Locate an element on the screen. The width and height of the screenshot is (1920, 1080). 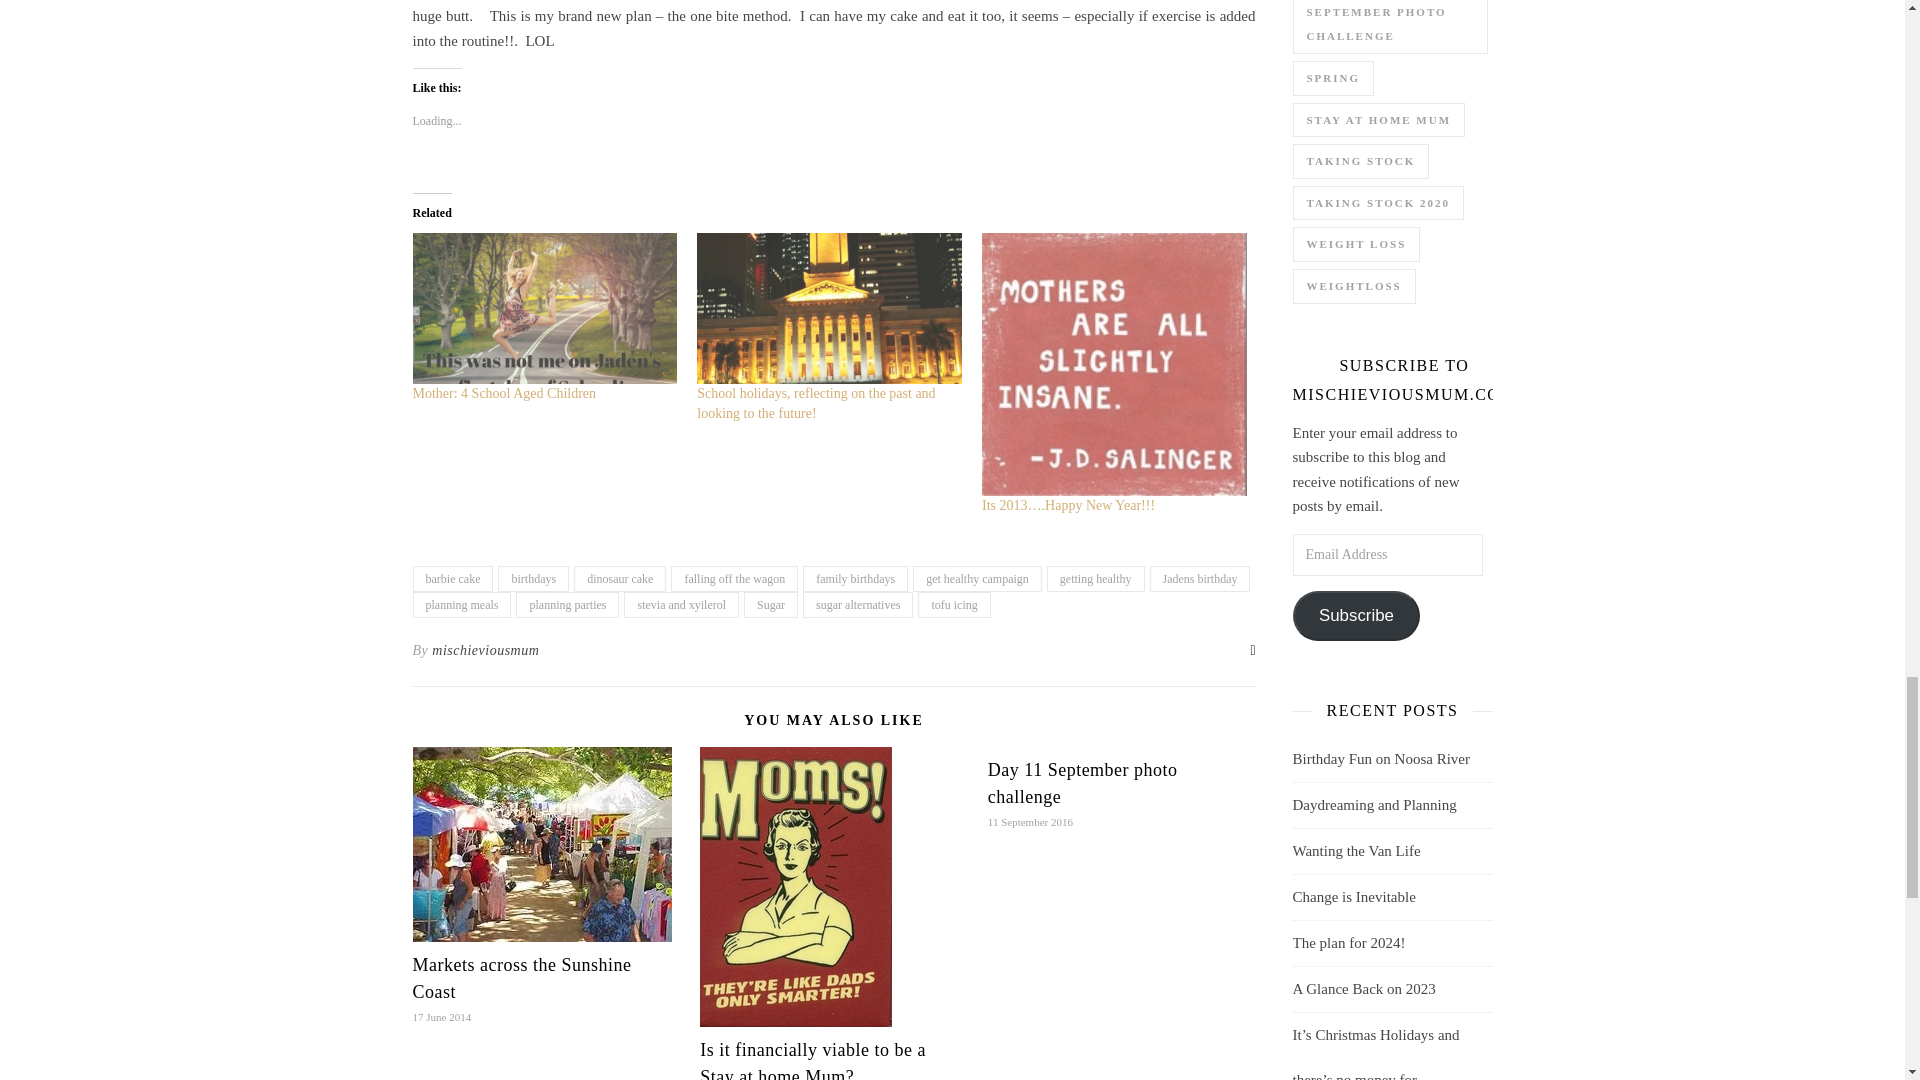
Mother: 4 School Aged Children is located at coordinates (504, 392).